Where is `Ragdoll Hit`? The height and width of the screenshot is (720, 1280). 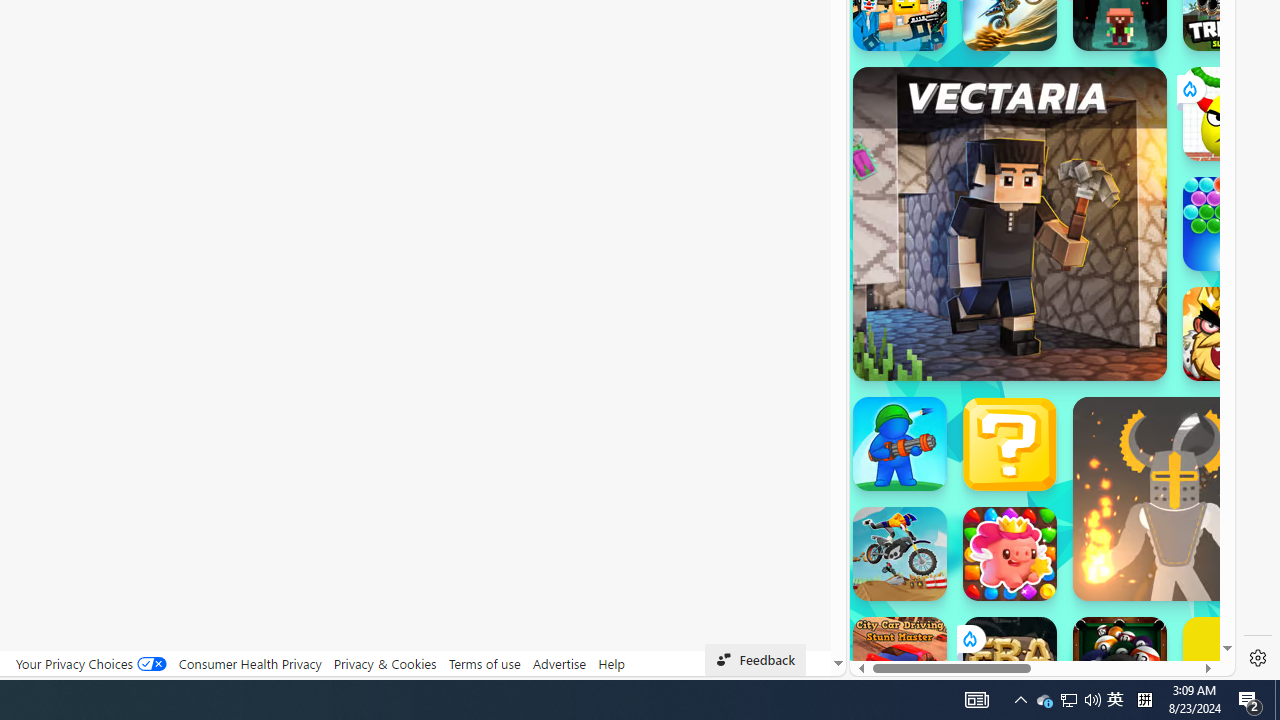 Ragdoll Hit is located at coordinates (1174, 498).